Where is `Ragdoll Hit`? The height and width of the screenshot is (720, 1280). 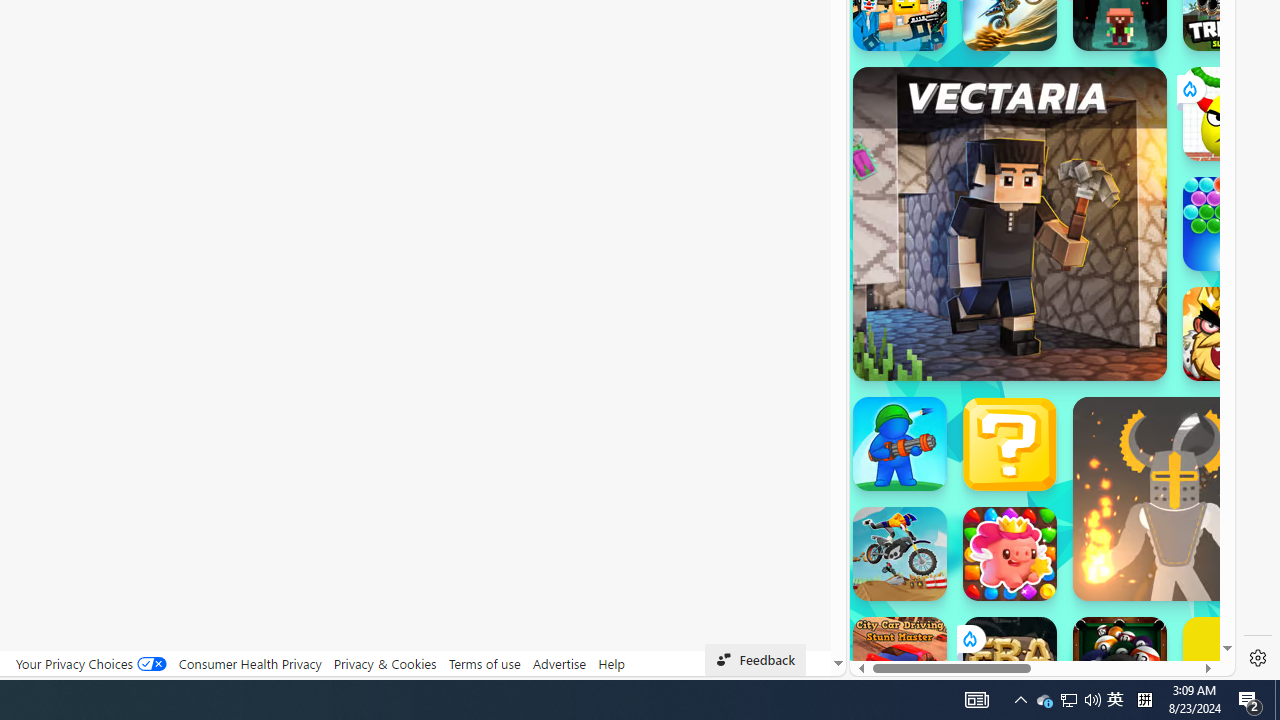 Ragdoll Hit is located at coordinates (1174, 498).